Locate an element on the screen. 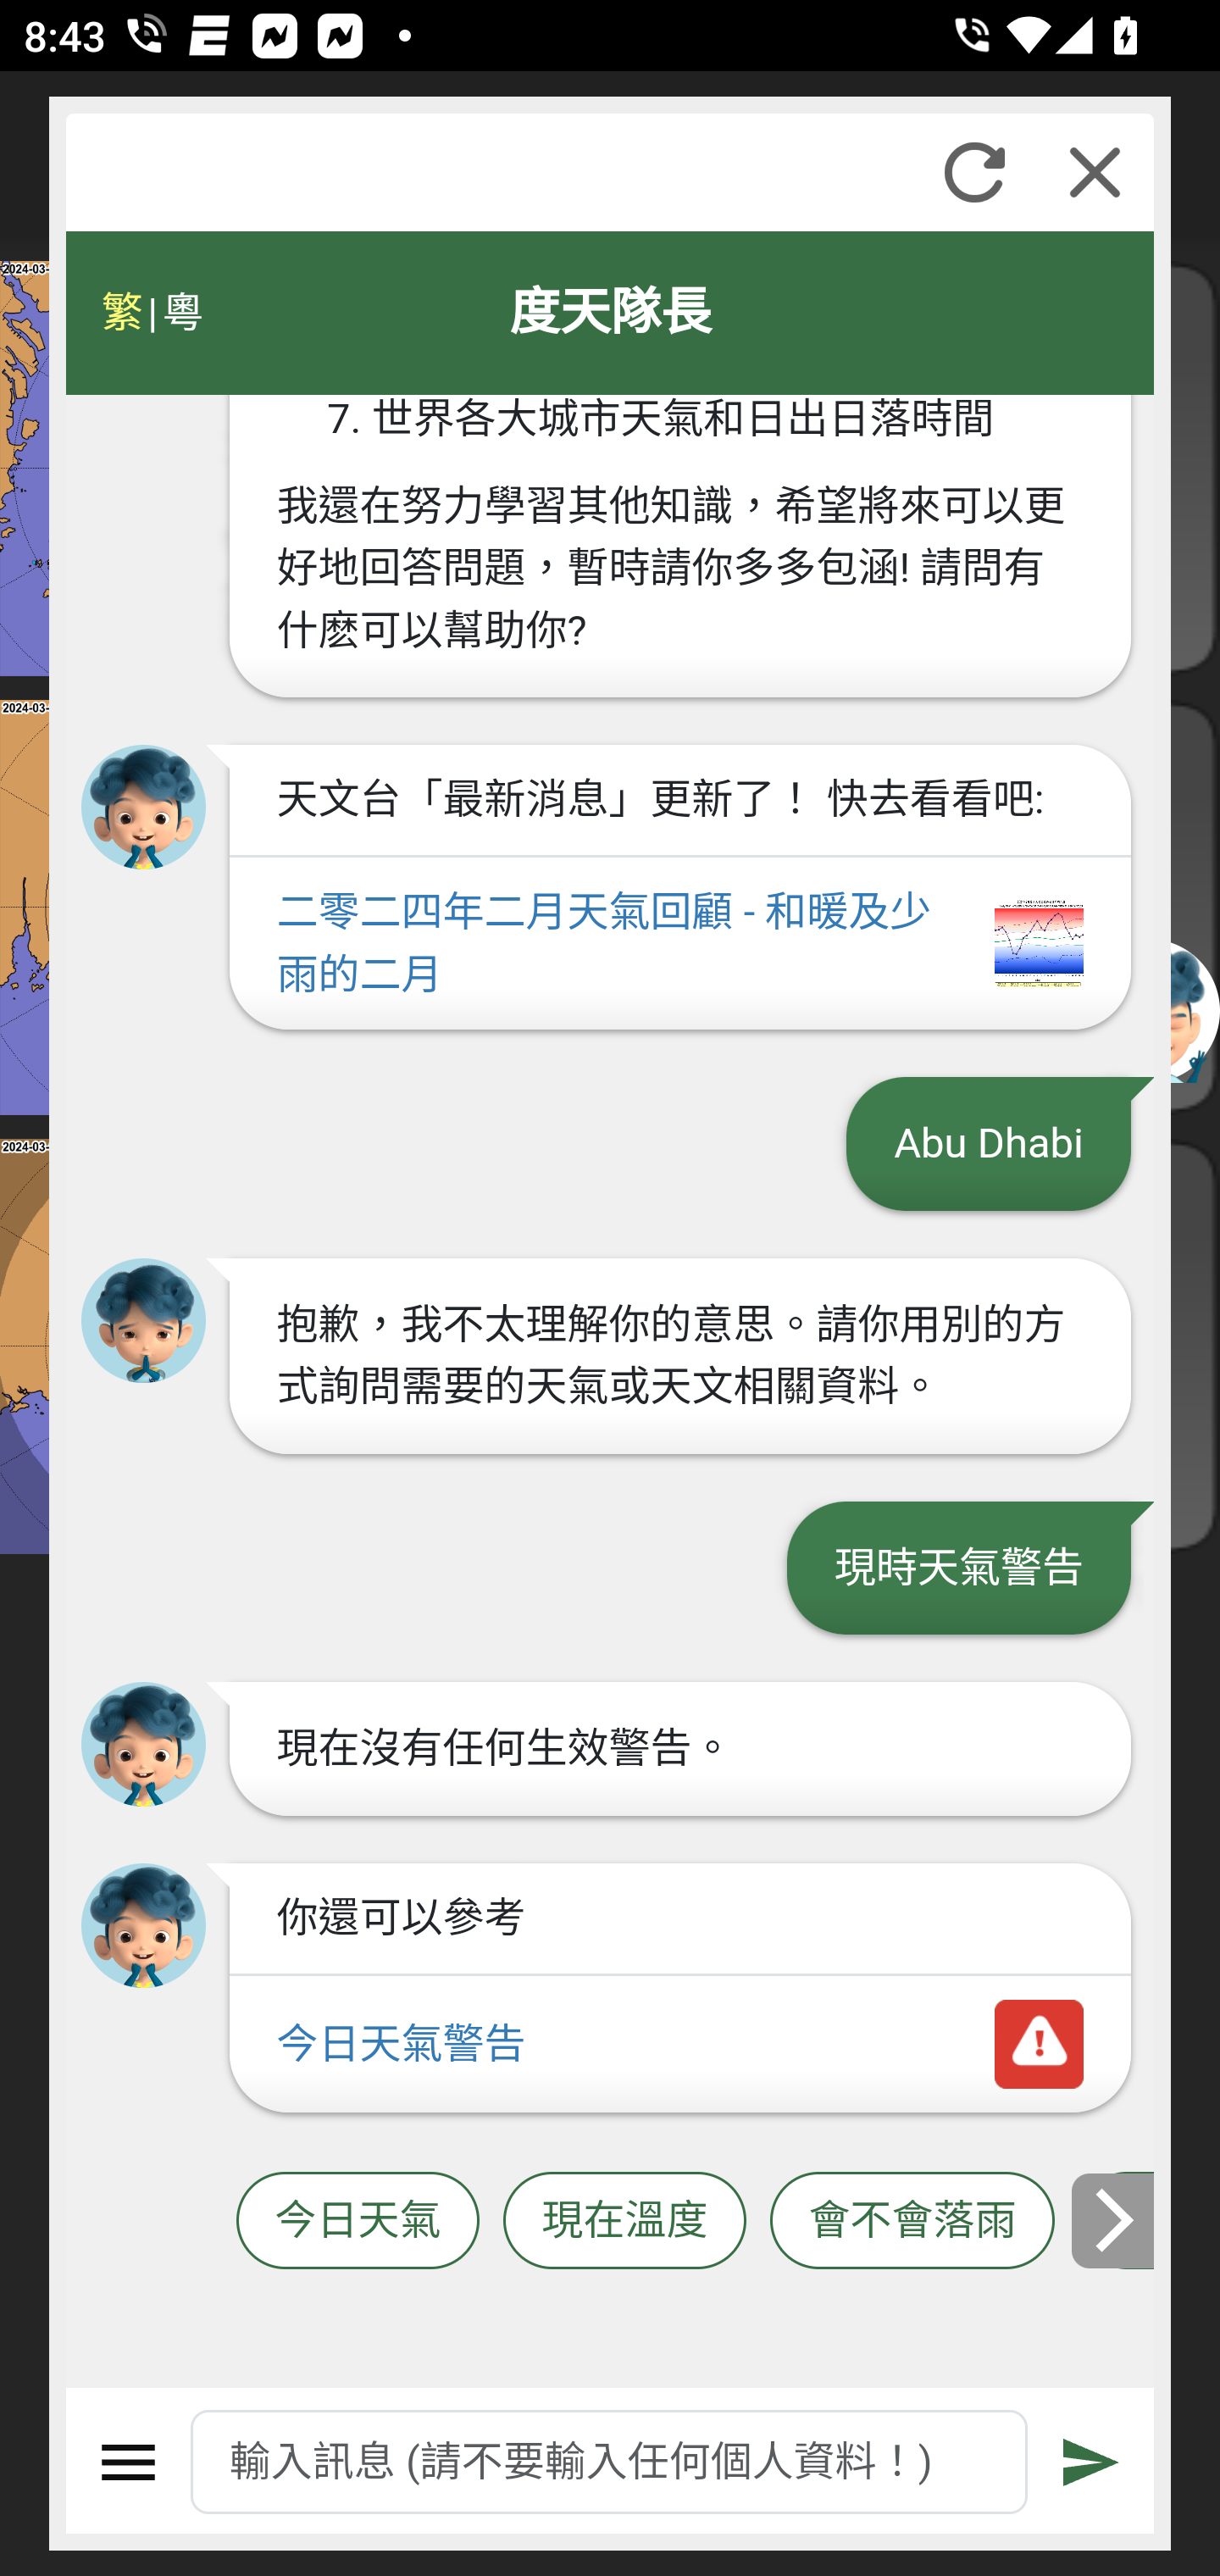 The width and height of the screenshot is (1220, 2576). 關閉 is located at coordinates (1095, 172).